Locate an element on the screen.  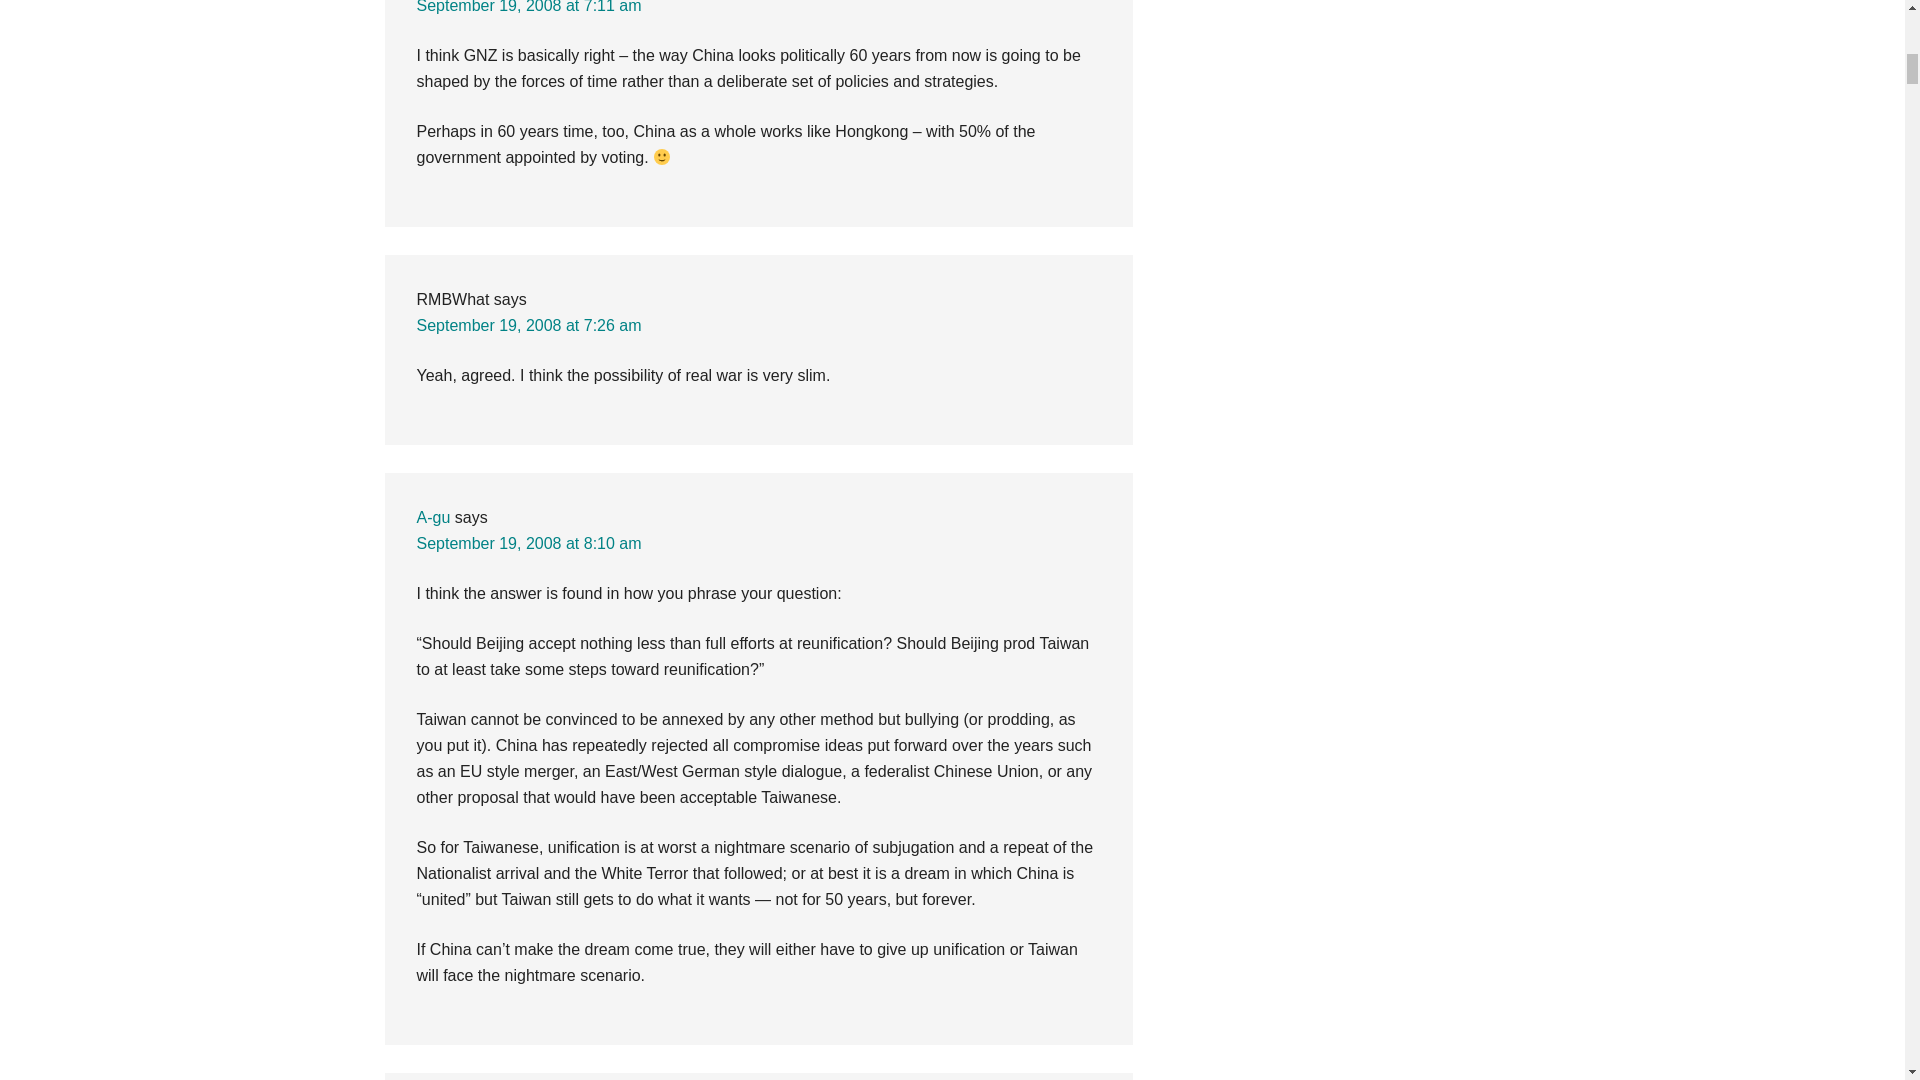
September 19, 2008 at 7:26 am is located at coordinates (528, 325).